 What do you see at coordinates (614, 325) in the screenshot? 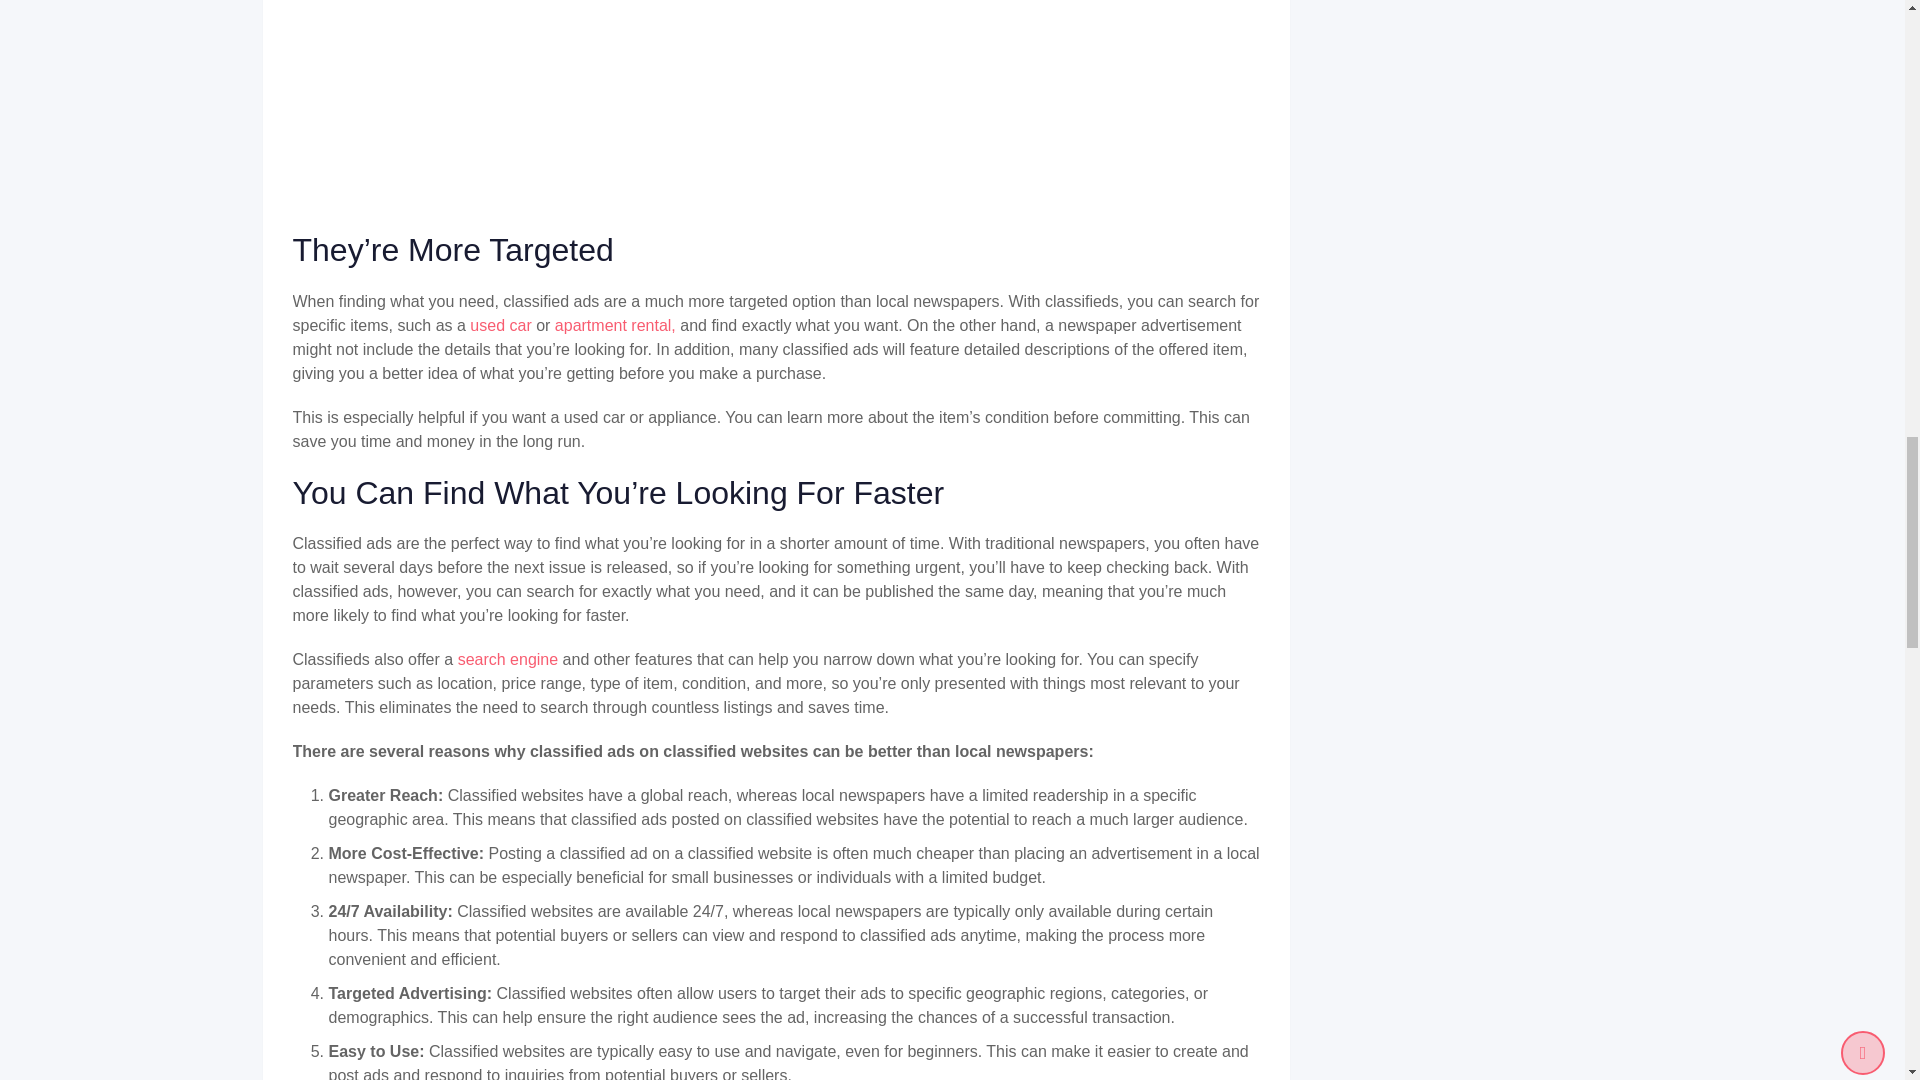
I see `apartment rental,` at bounding box center [614, 325].